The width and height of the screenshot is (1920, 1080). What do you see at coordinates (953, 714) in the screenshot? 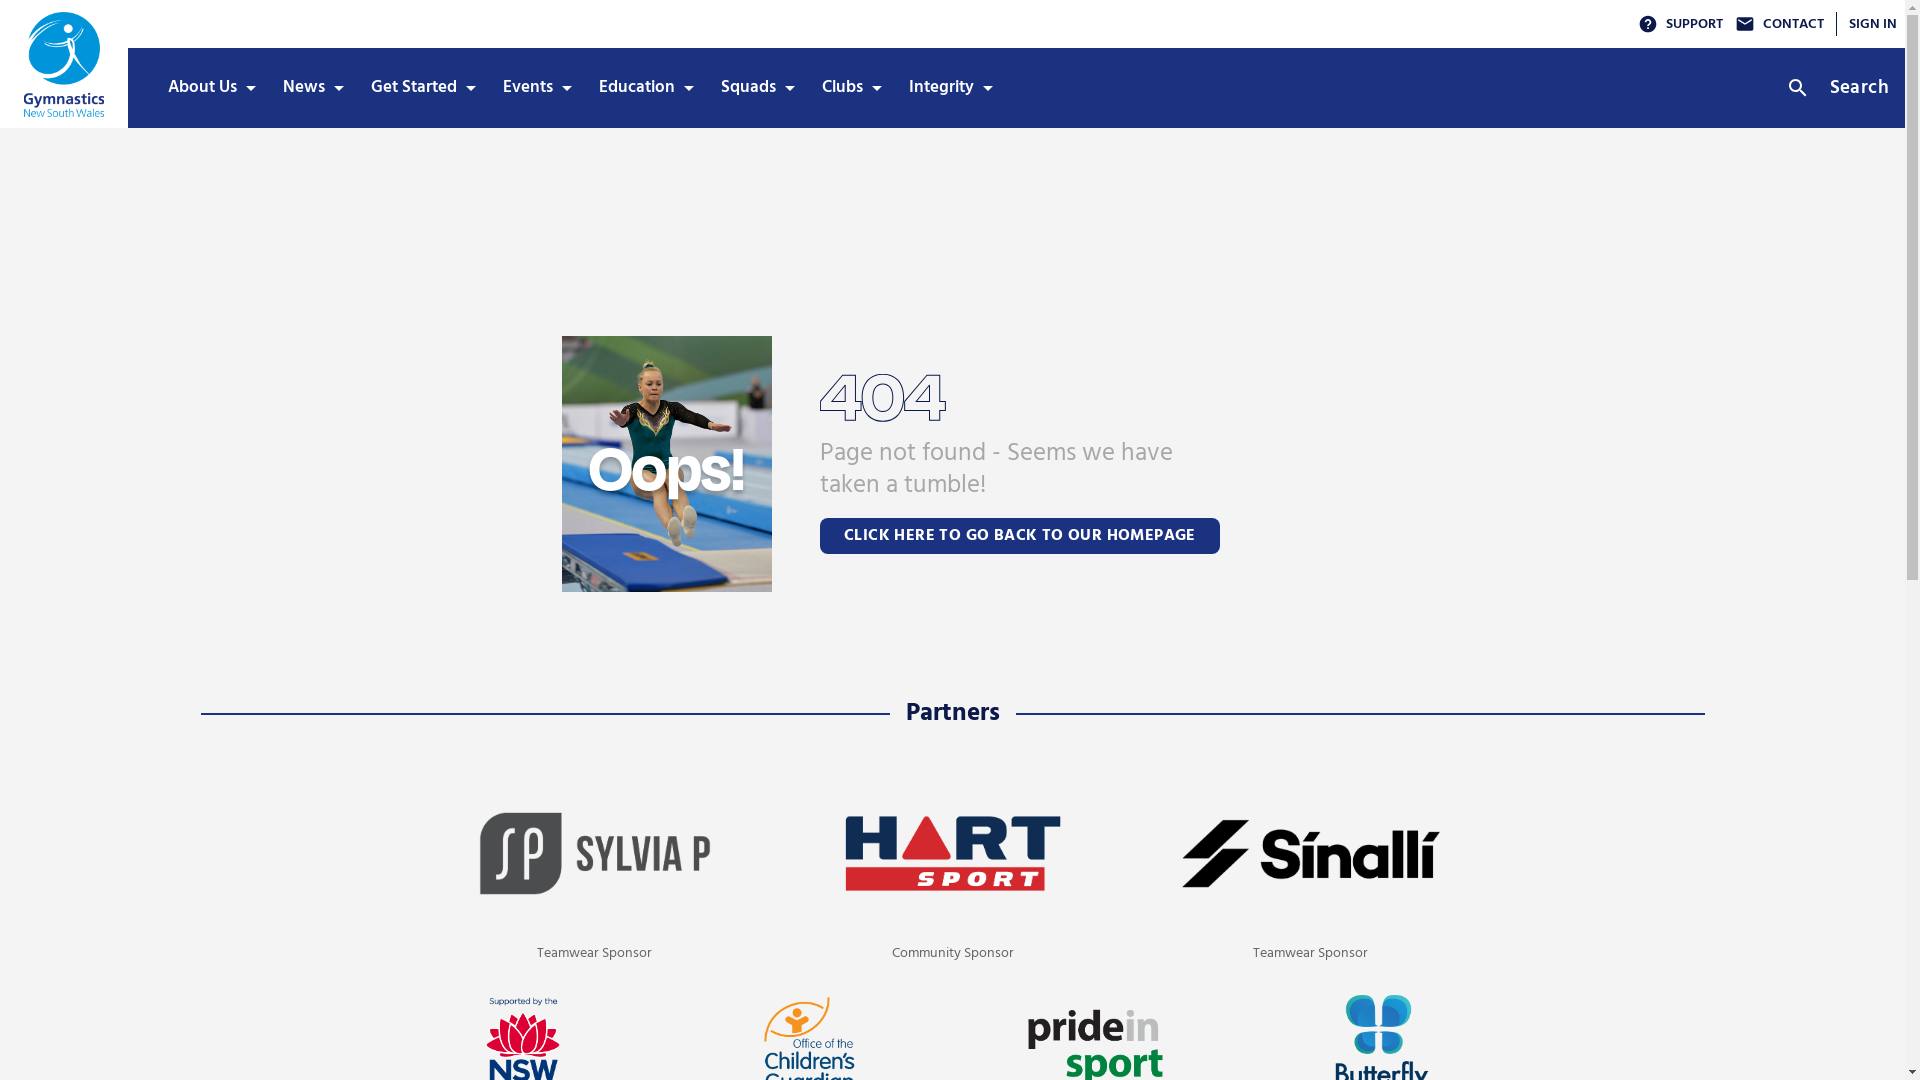
I see `Partners` at bounding box center [953, 714].